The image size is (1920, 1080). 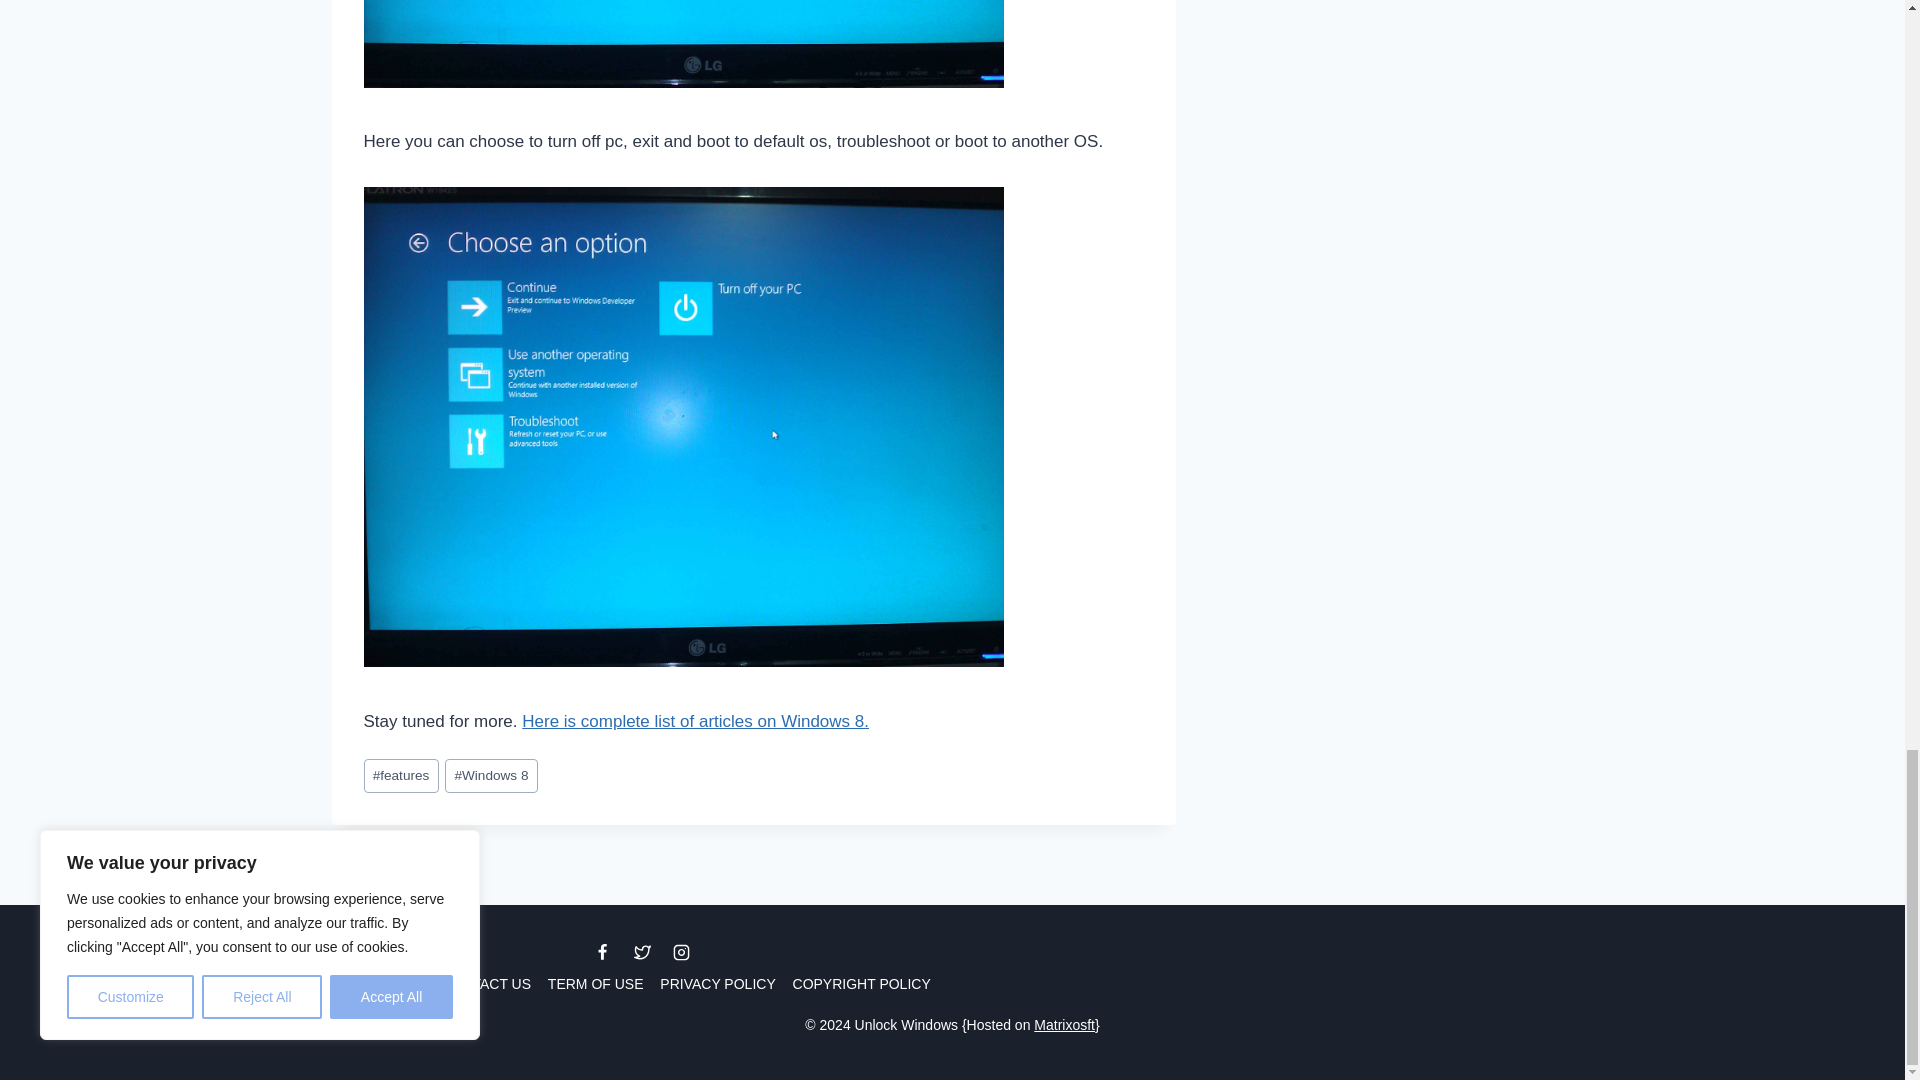 I want to click on CONTACT US, so click(x=486, y=984).